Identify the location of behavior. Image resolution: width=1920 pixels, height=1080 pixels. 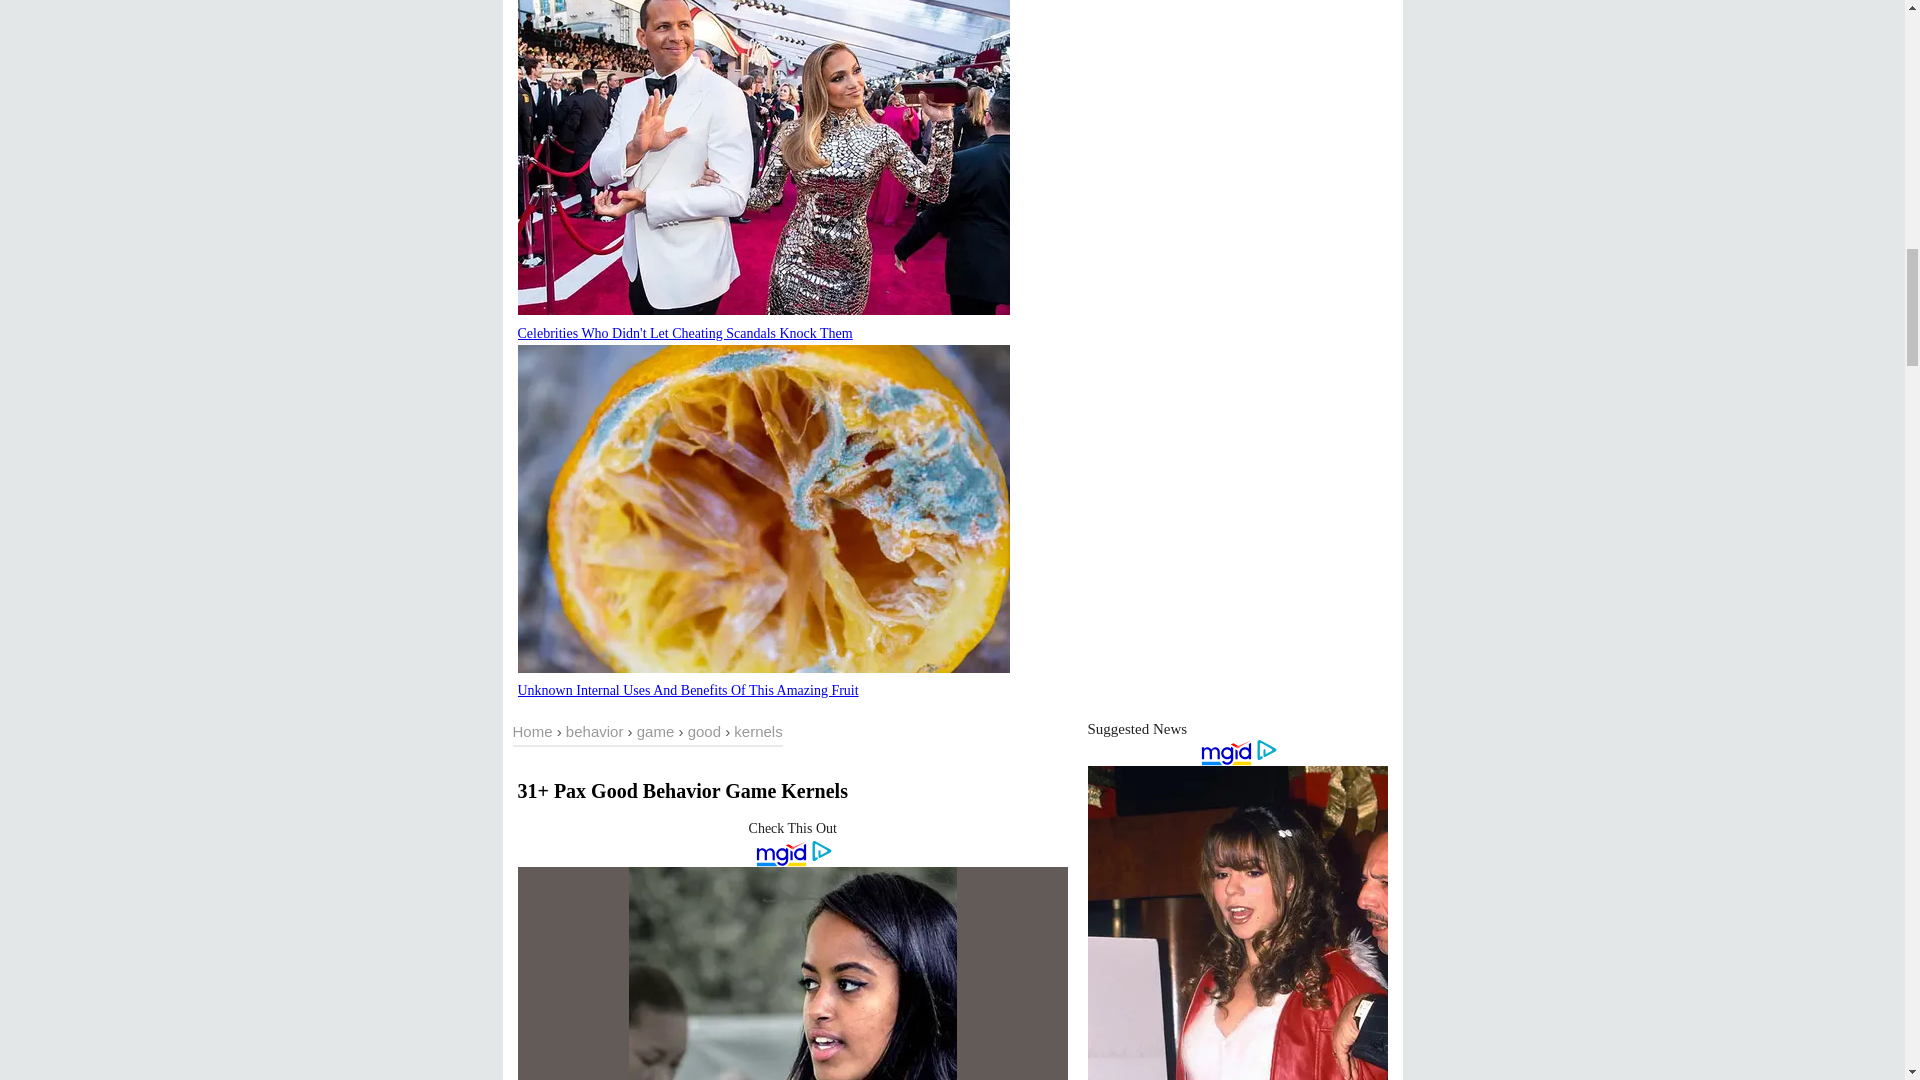
(595, 730).